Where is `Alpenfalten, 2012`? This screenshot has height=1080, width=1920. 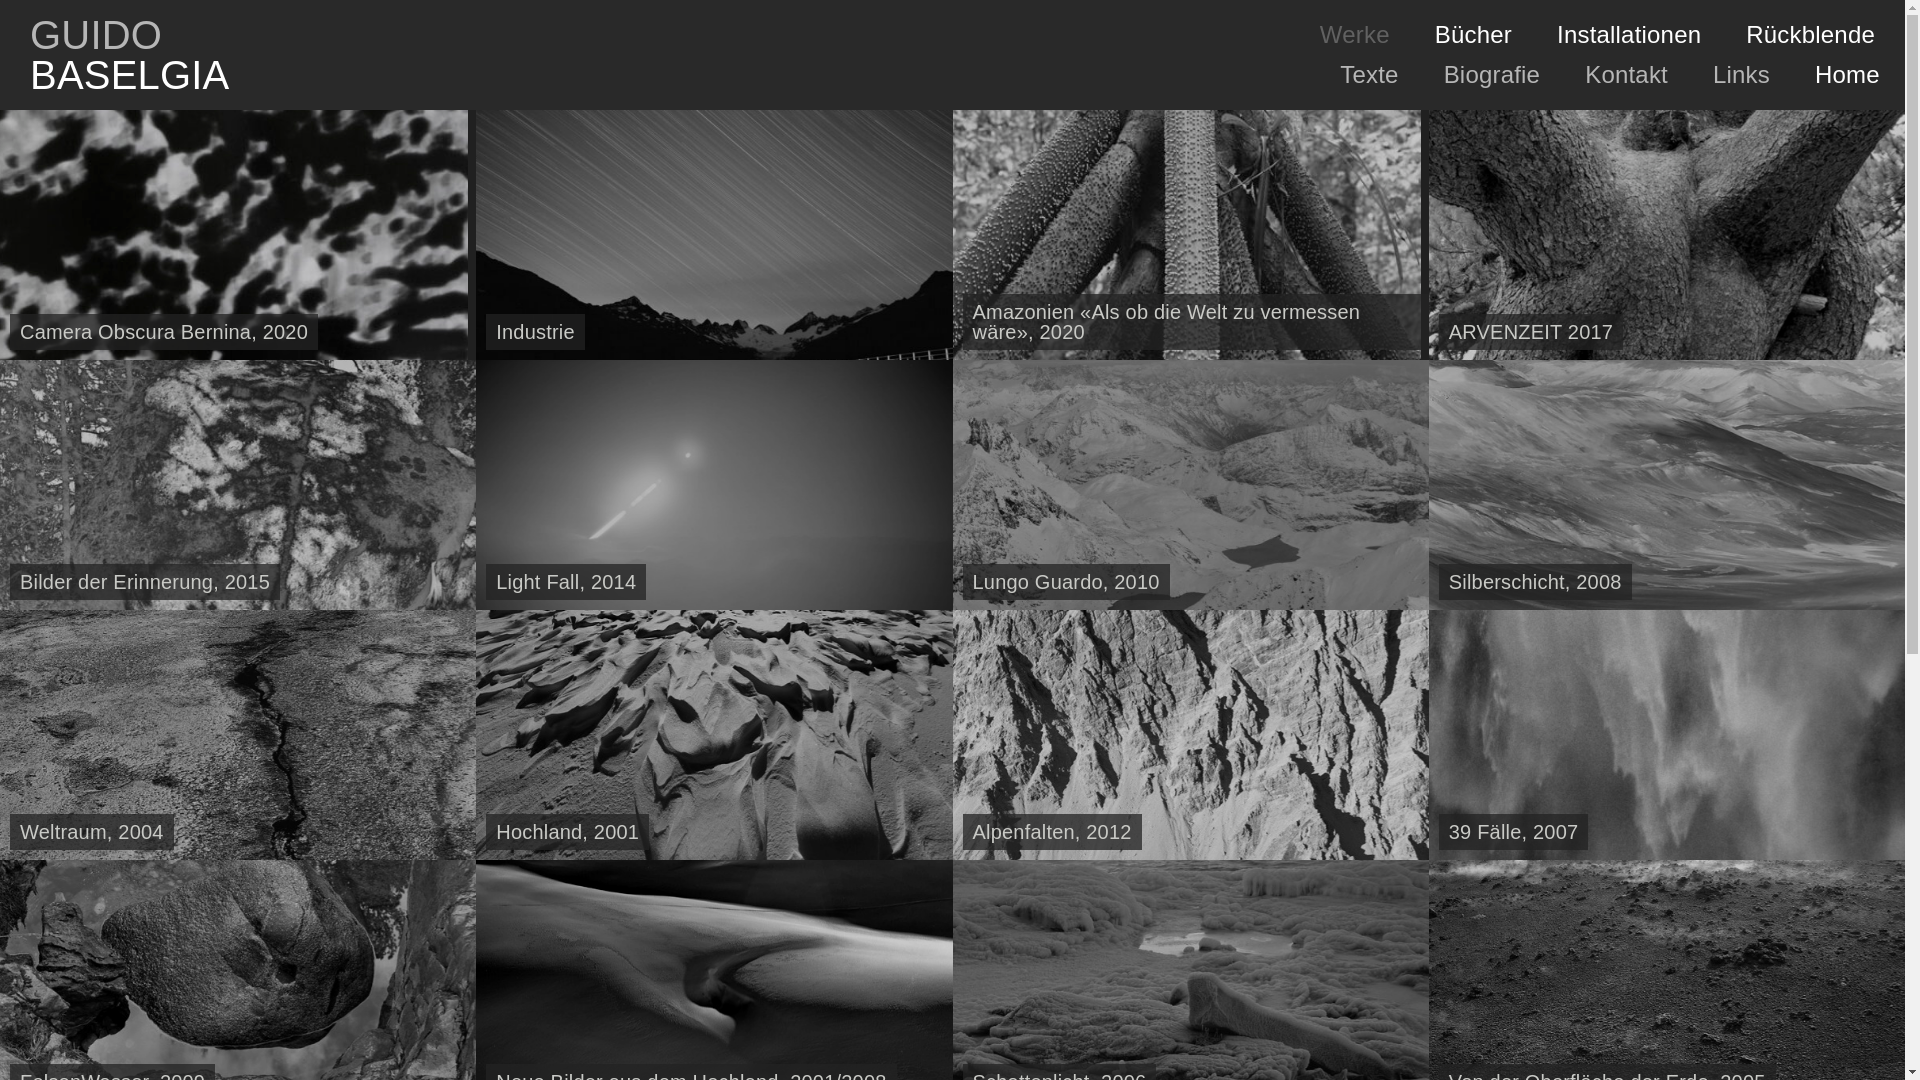 Alpenfalten, 2012 is located at coordinates (1190, 735).